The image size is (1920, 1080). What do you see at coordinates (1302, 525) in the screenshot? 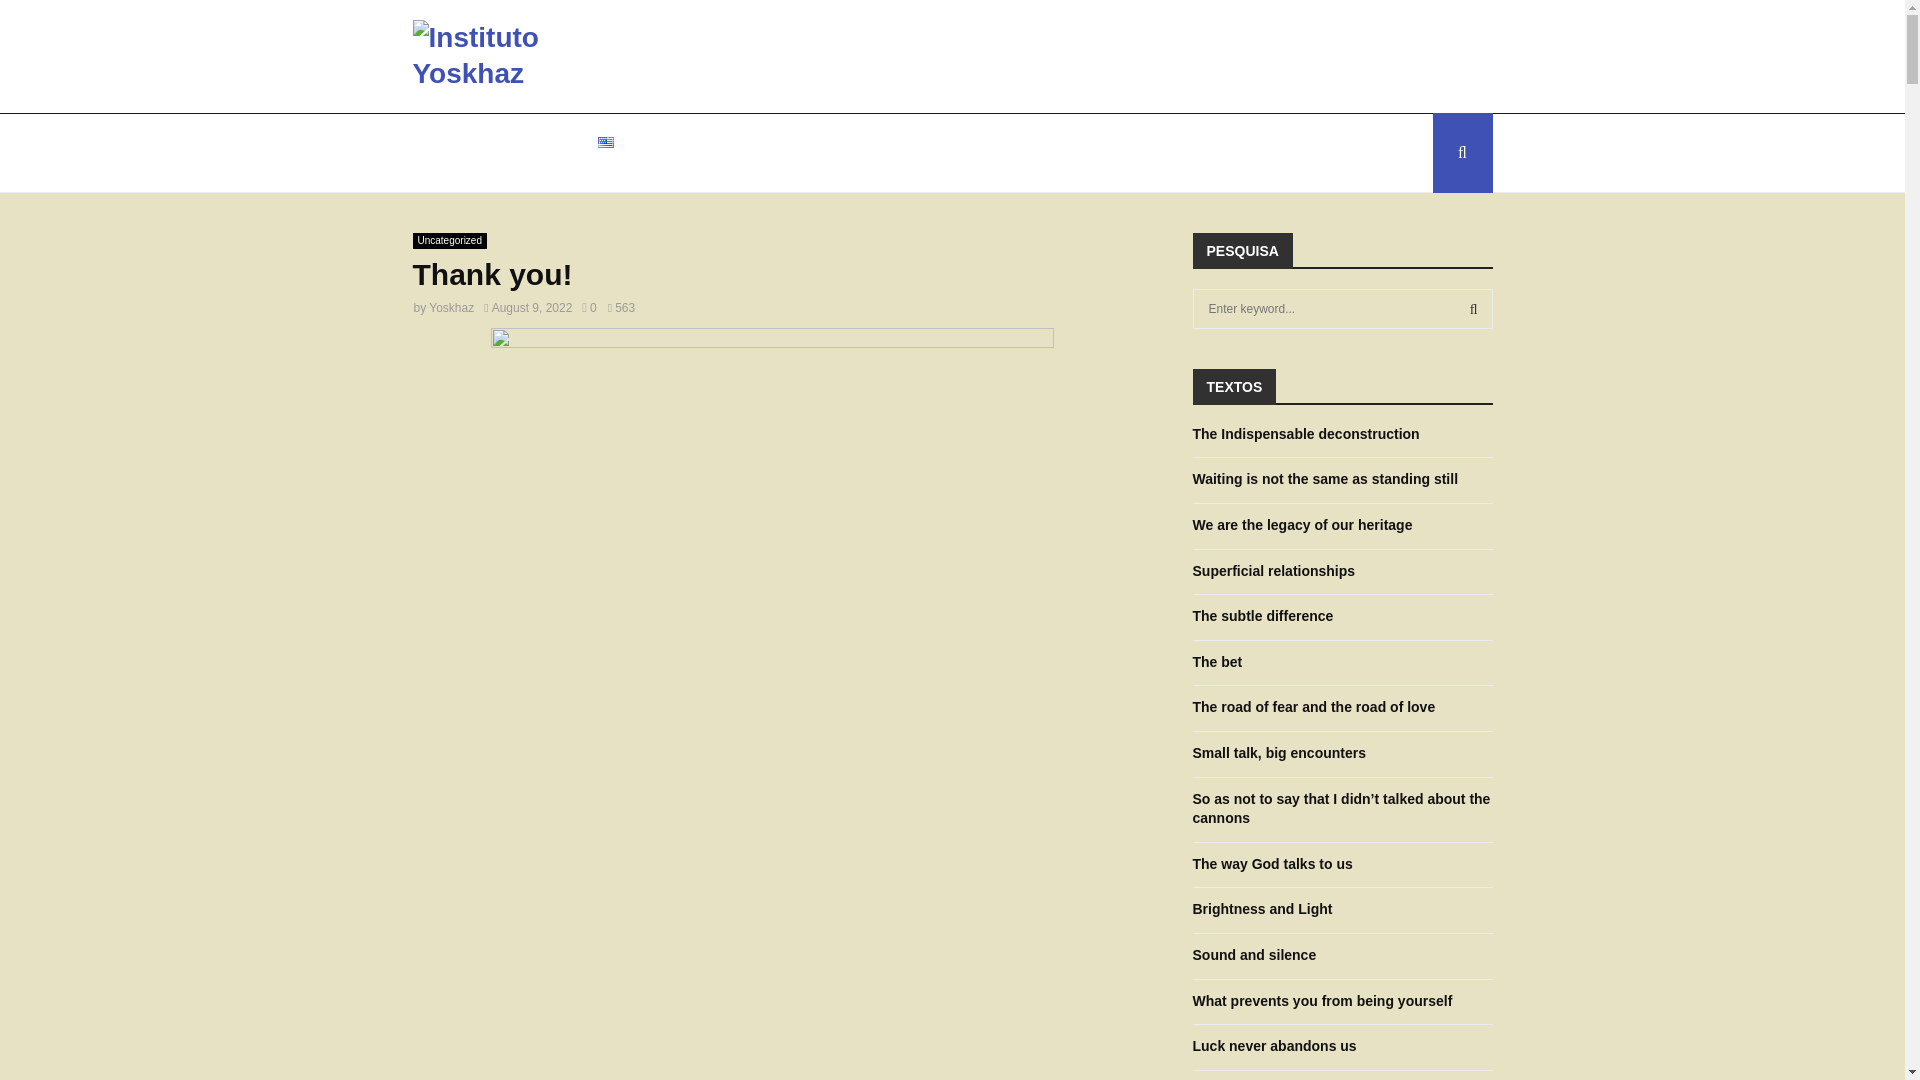
I see `We are the legacy of our heritage` at bounding box center [1302, 525].